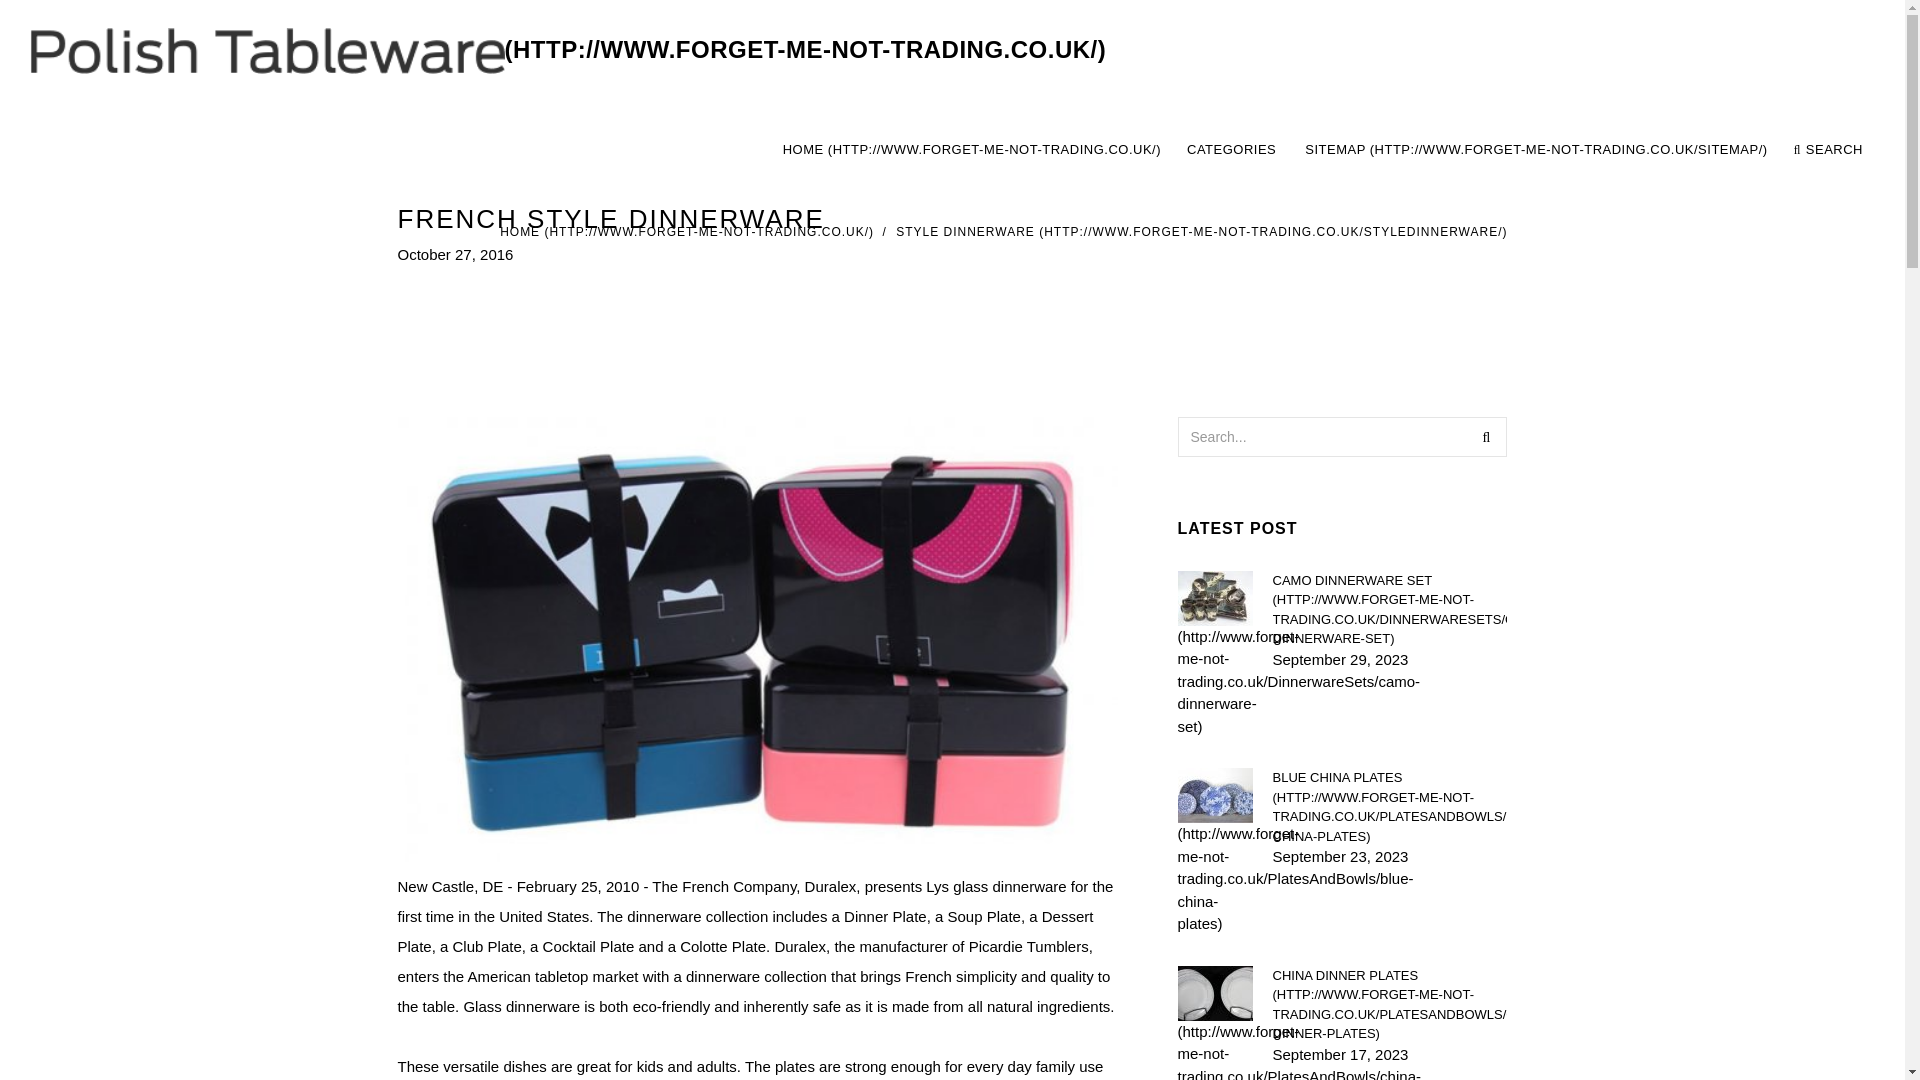 This screenshot has height=1080, width=1920. Describe the element at coordinates (1322, 150) in the screenshot. I see `STYLE DINNERWARE` at that location.